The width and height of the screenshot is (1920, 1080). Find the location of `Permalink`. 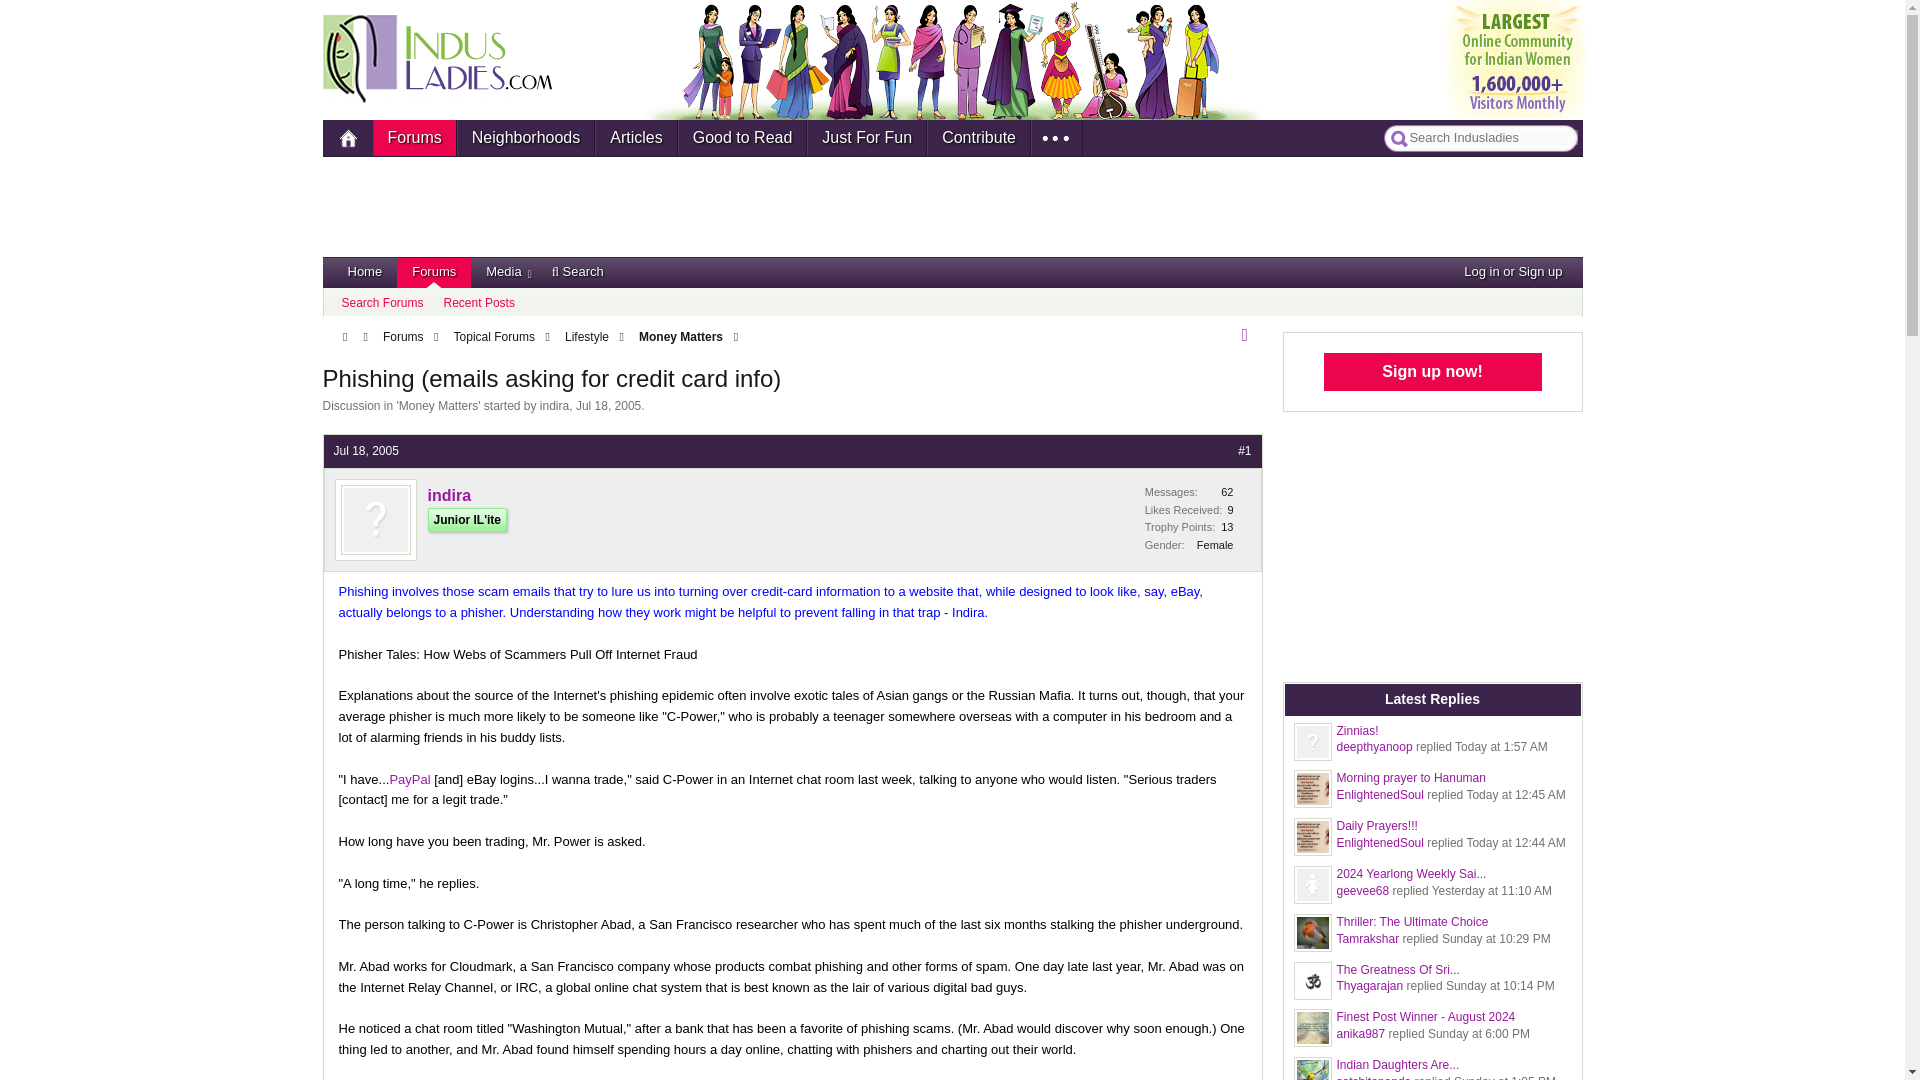

Permalink is located at coordinates (366, 450).